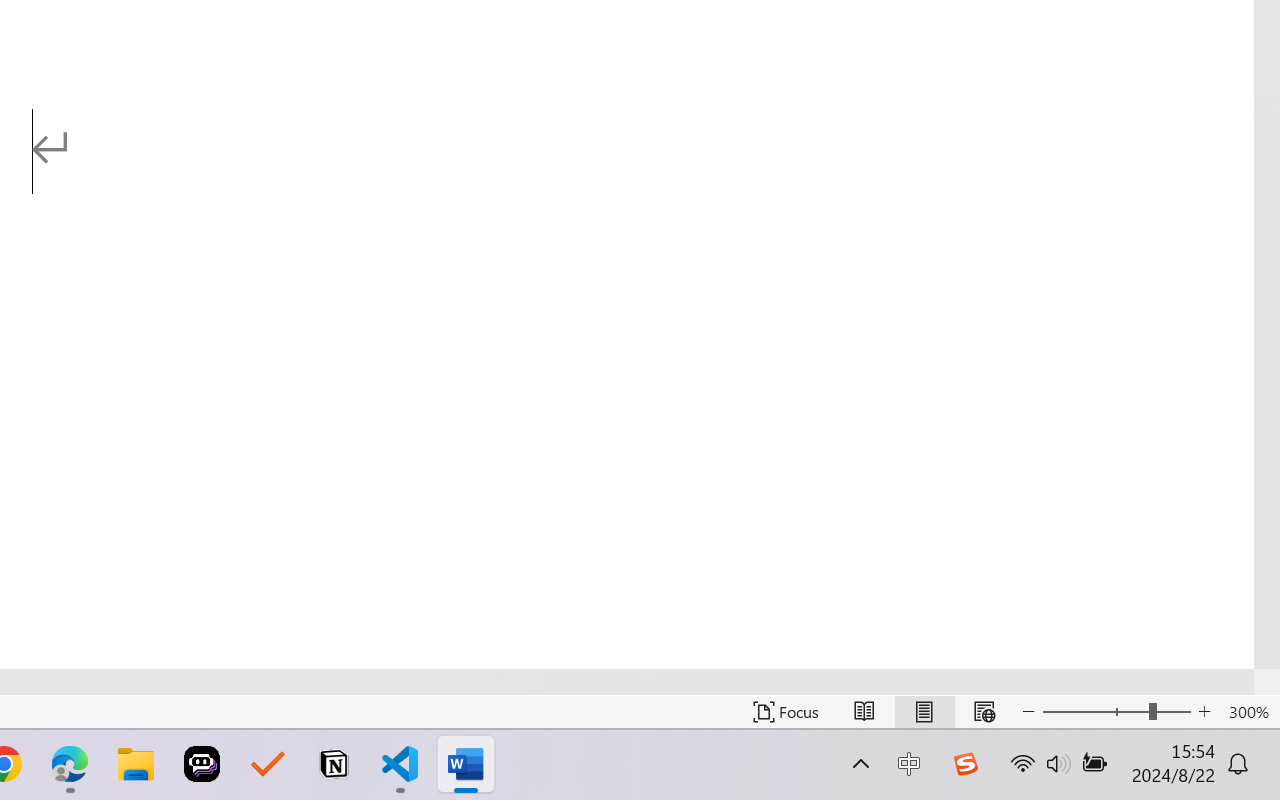 The width and height of the screenshot is (1280, 800). Describe the element at coordinates (965, 764) in the screenshot. I see `Class: Image` at that location.